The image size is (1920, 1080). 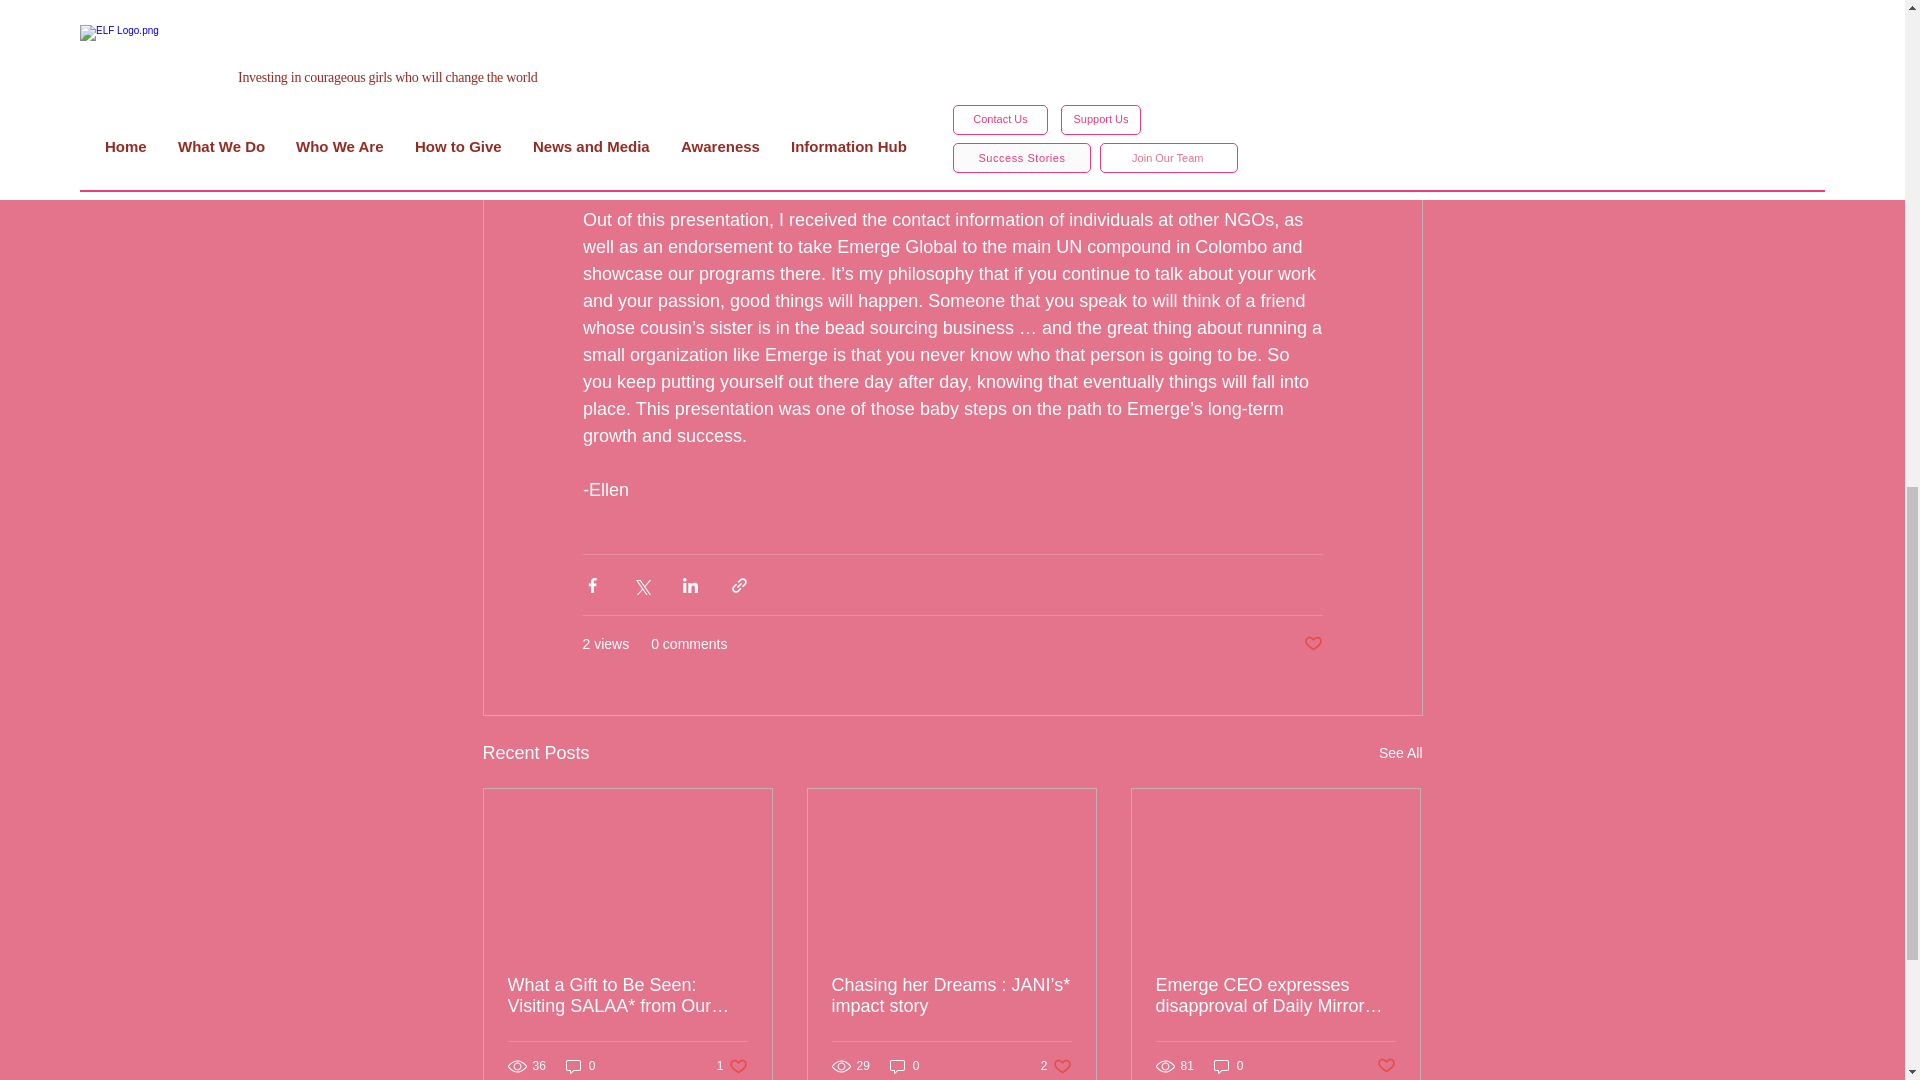 I want to click on ribbon necklaces, so click(x=1400, y=752).